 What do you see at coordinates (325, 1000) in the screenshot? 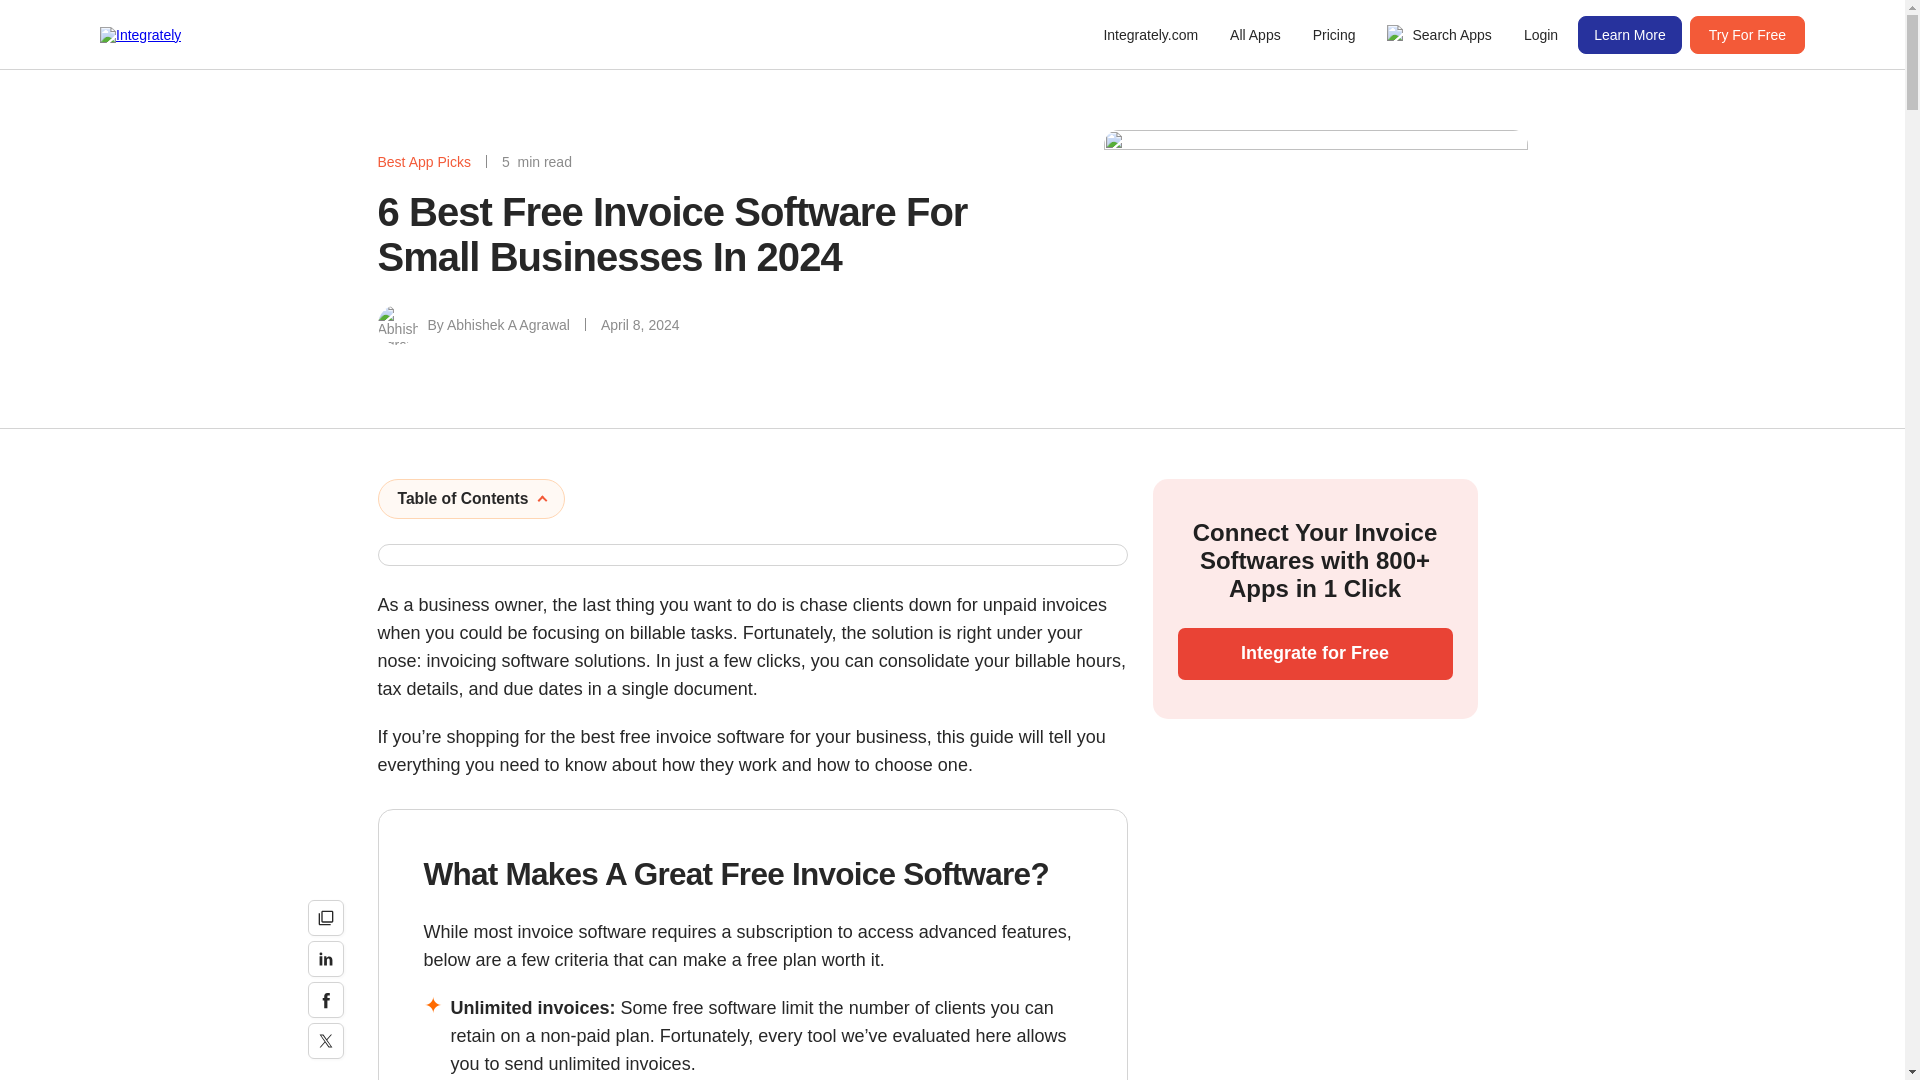
I see `Share on Facebook` at bounding box center [325, 1000].